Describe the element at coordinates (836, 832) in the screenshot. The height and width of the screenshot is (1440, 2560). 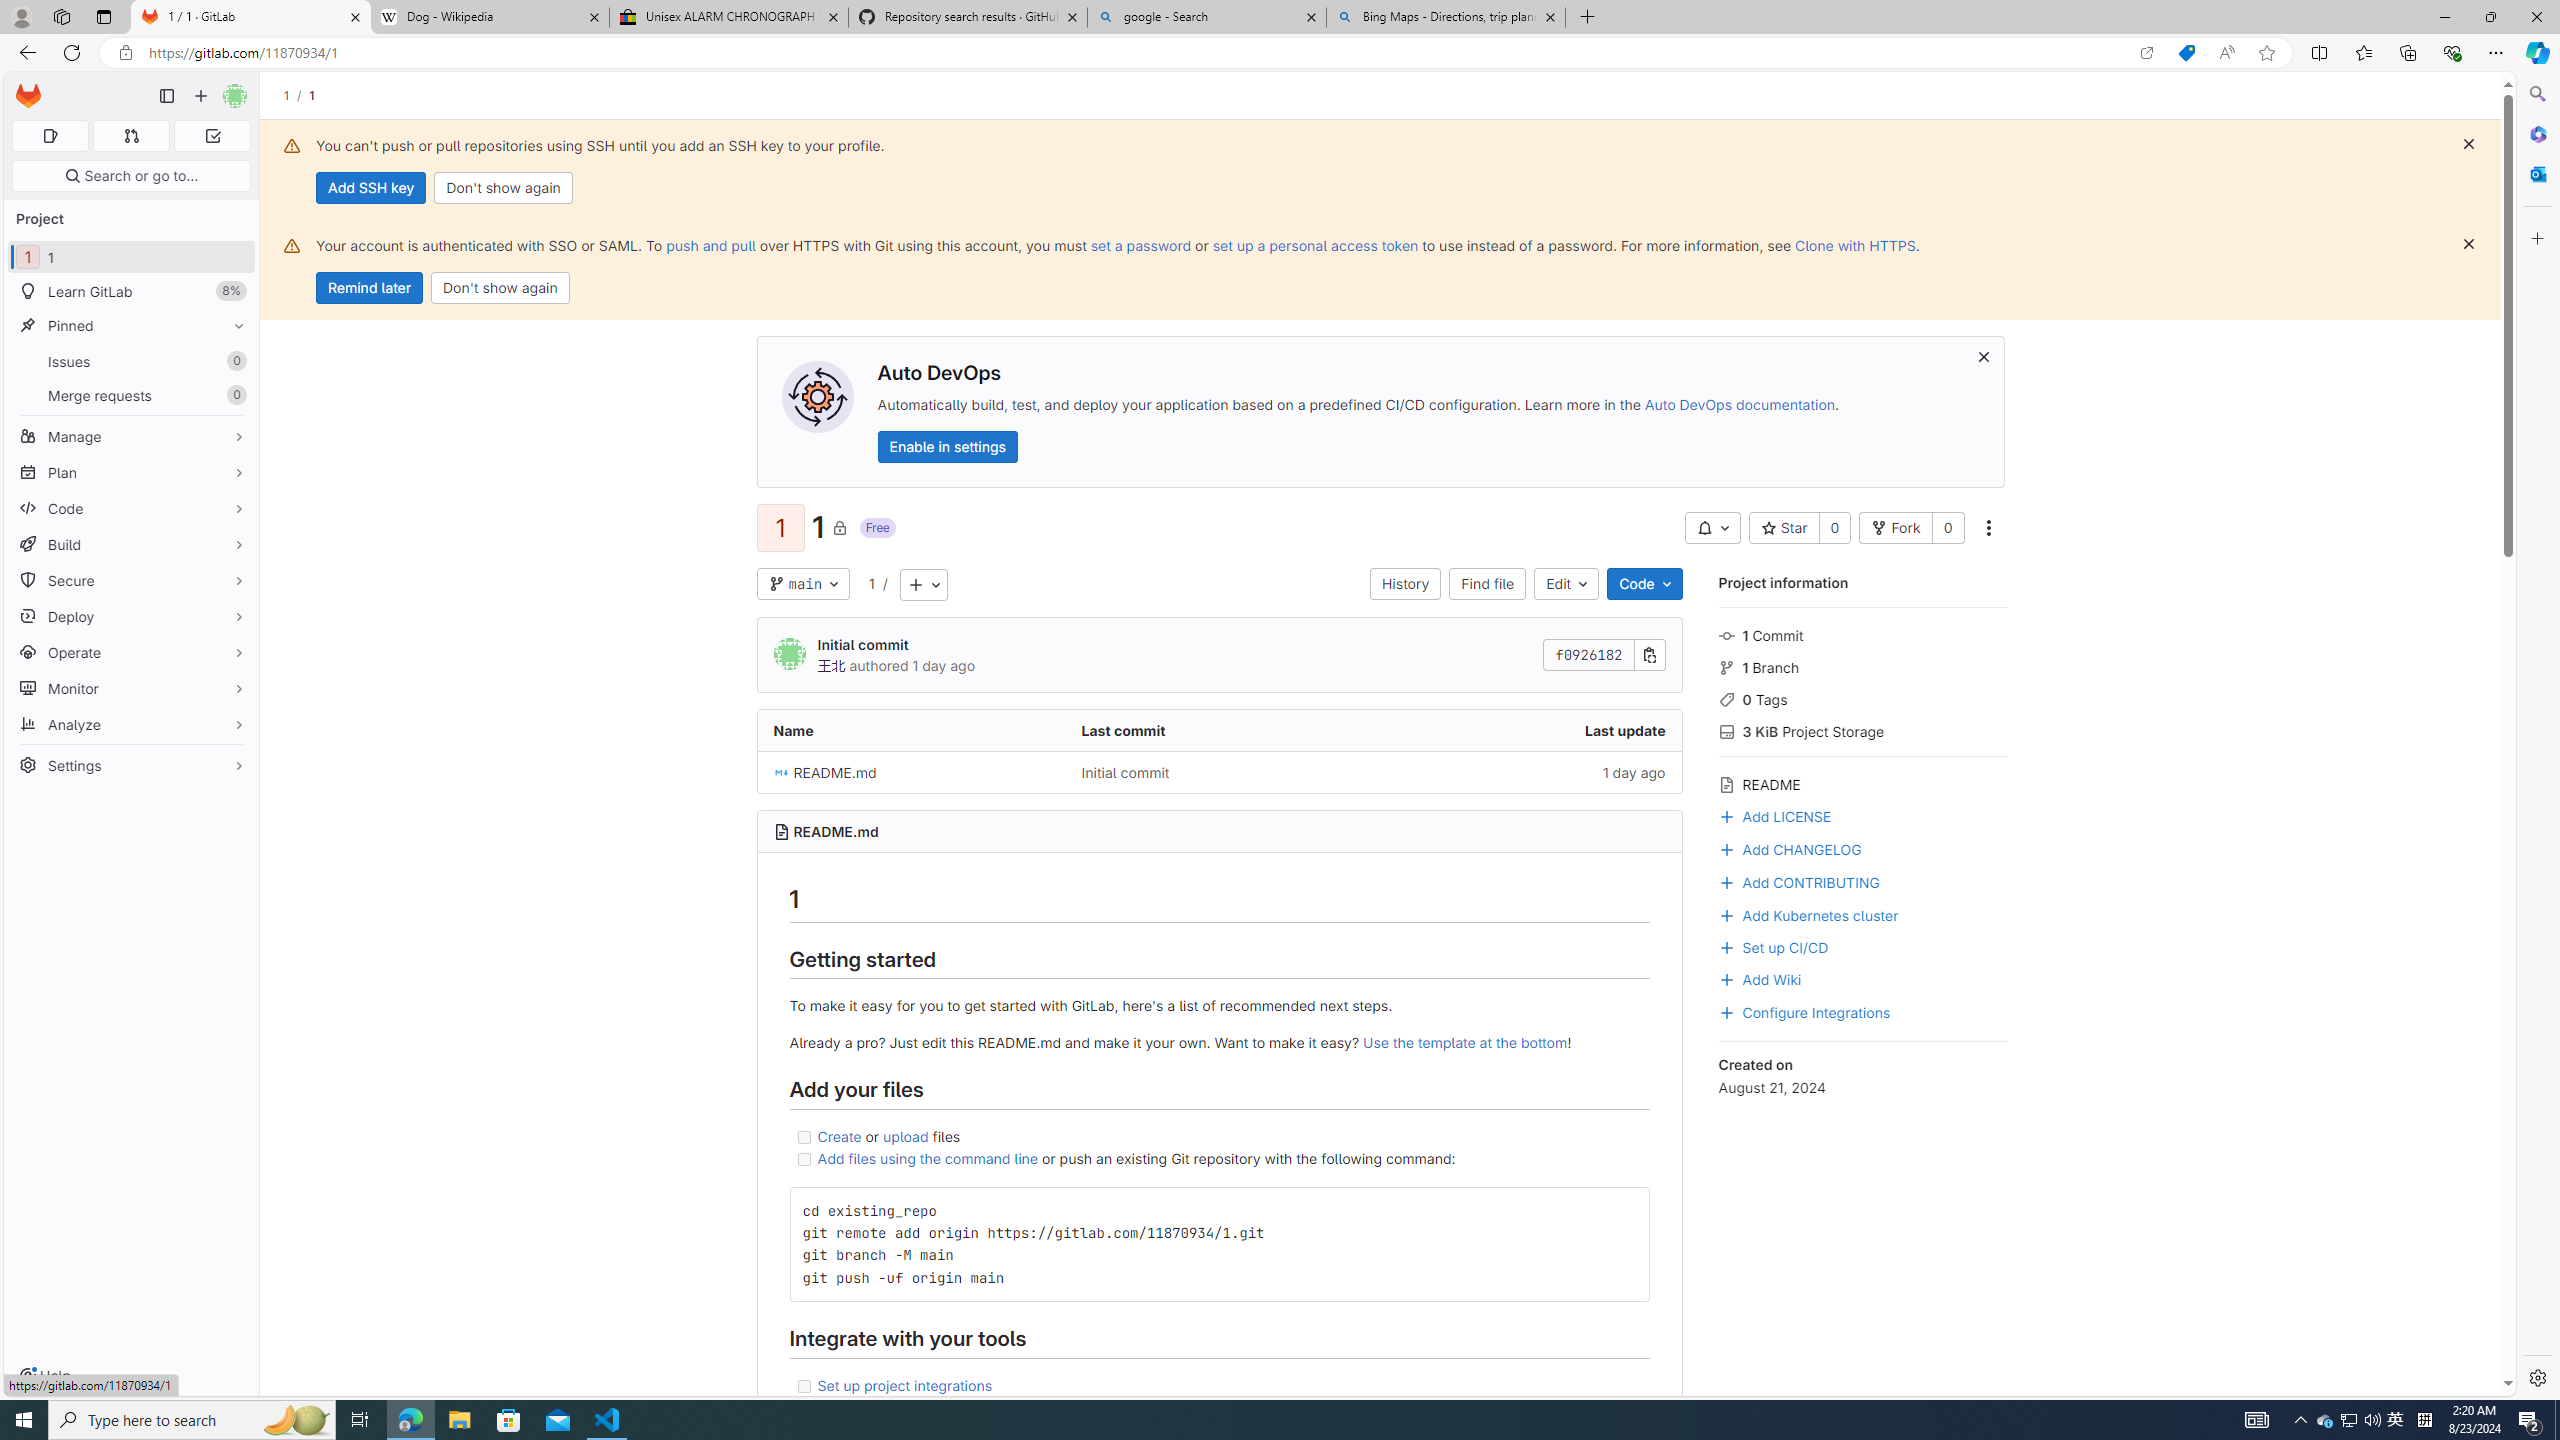
I see `README.md` at that location.